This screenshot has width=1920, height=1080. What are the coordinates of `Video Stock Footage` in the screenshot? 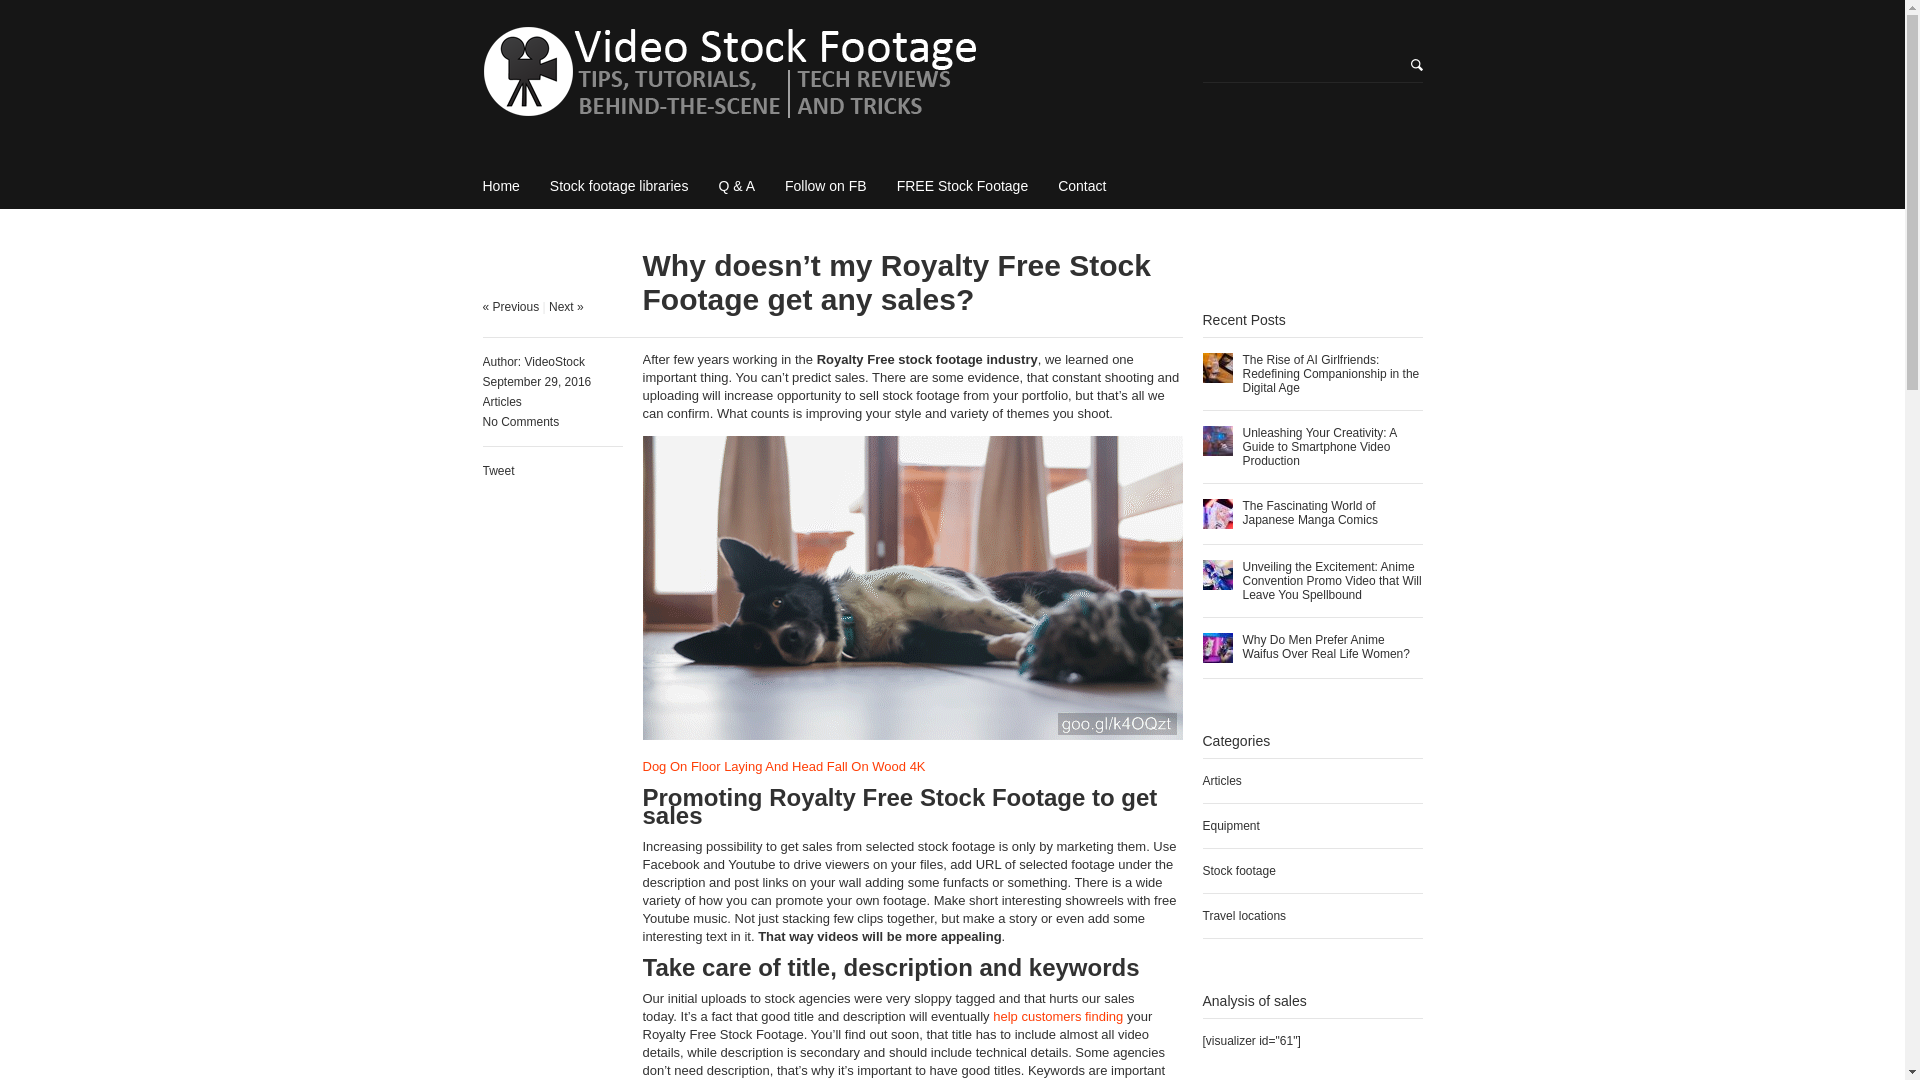 It's located at (832, 78).